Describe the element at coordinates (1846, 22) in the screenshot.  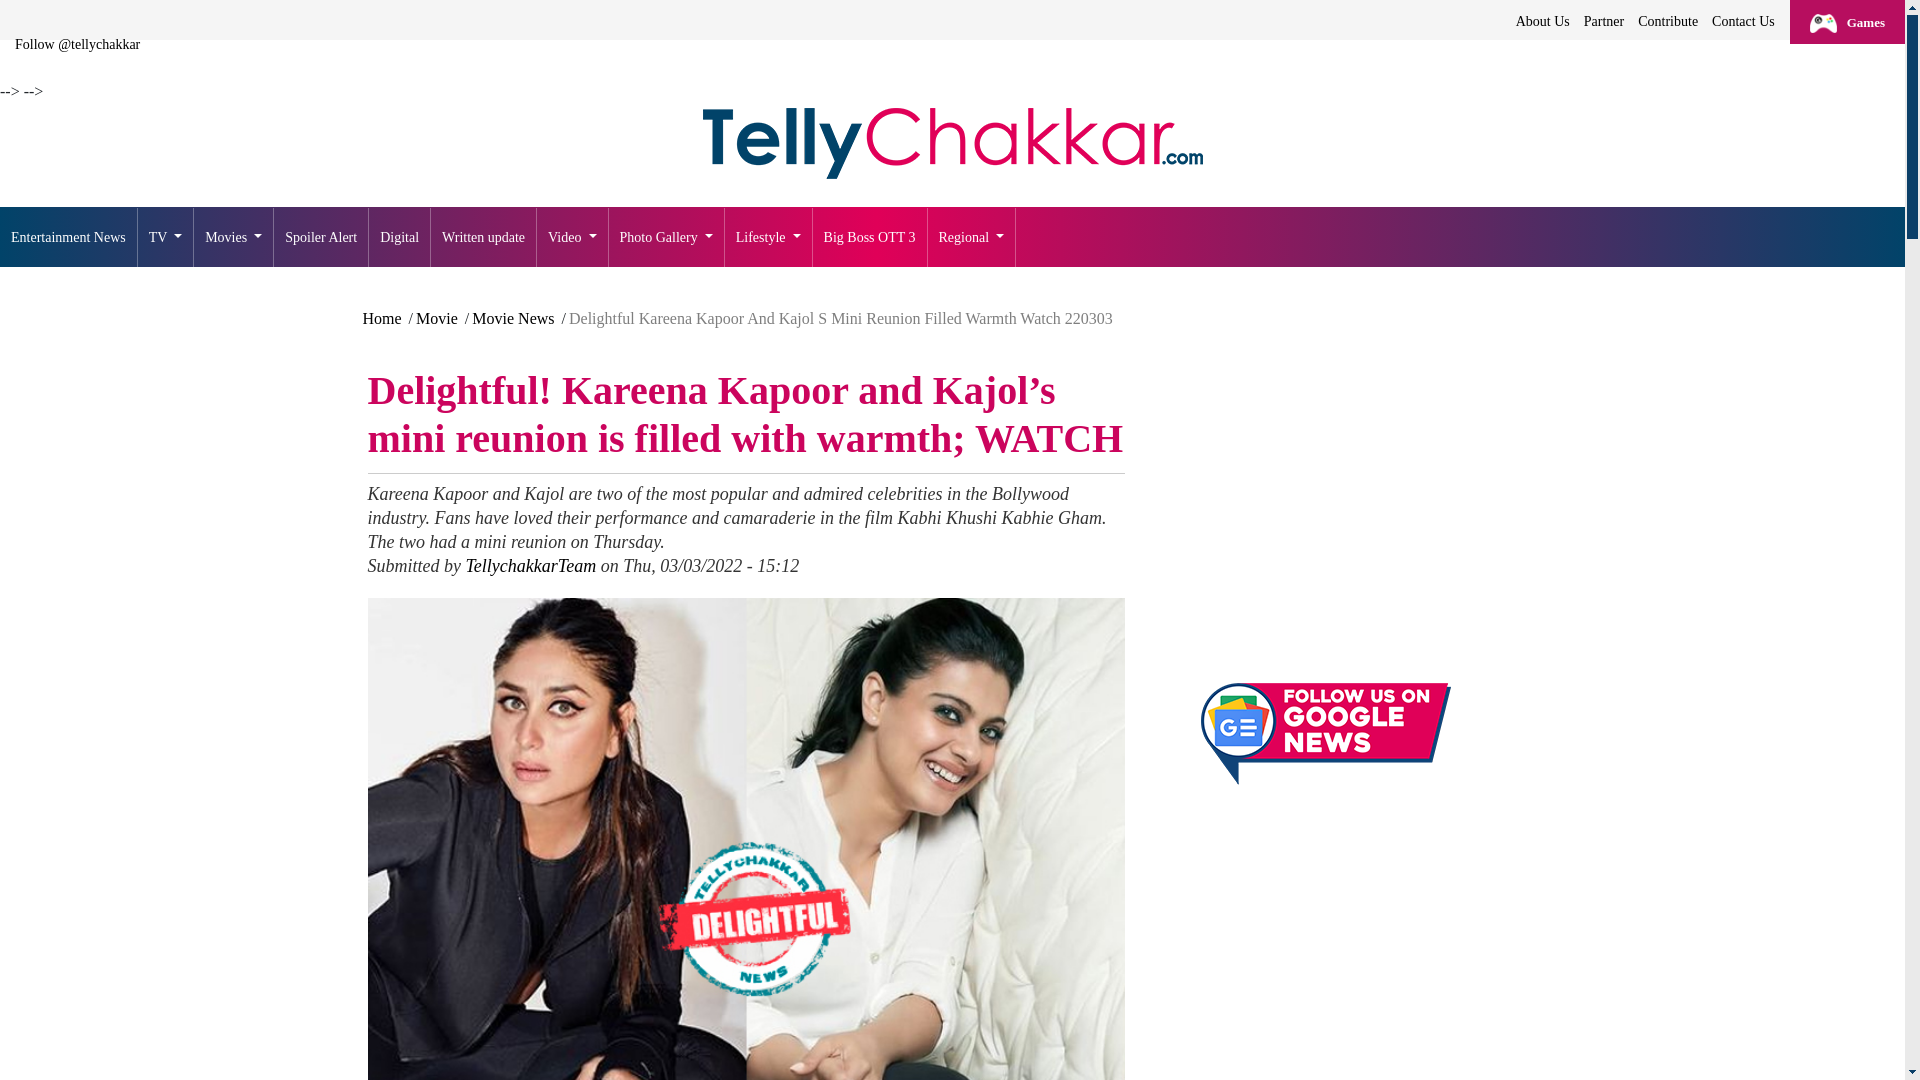
I see `Games` at that location.